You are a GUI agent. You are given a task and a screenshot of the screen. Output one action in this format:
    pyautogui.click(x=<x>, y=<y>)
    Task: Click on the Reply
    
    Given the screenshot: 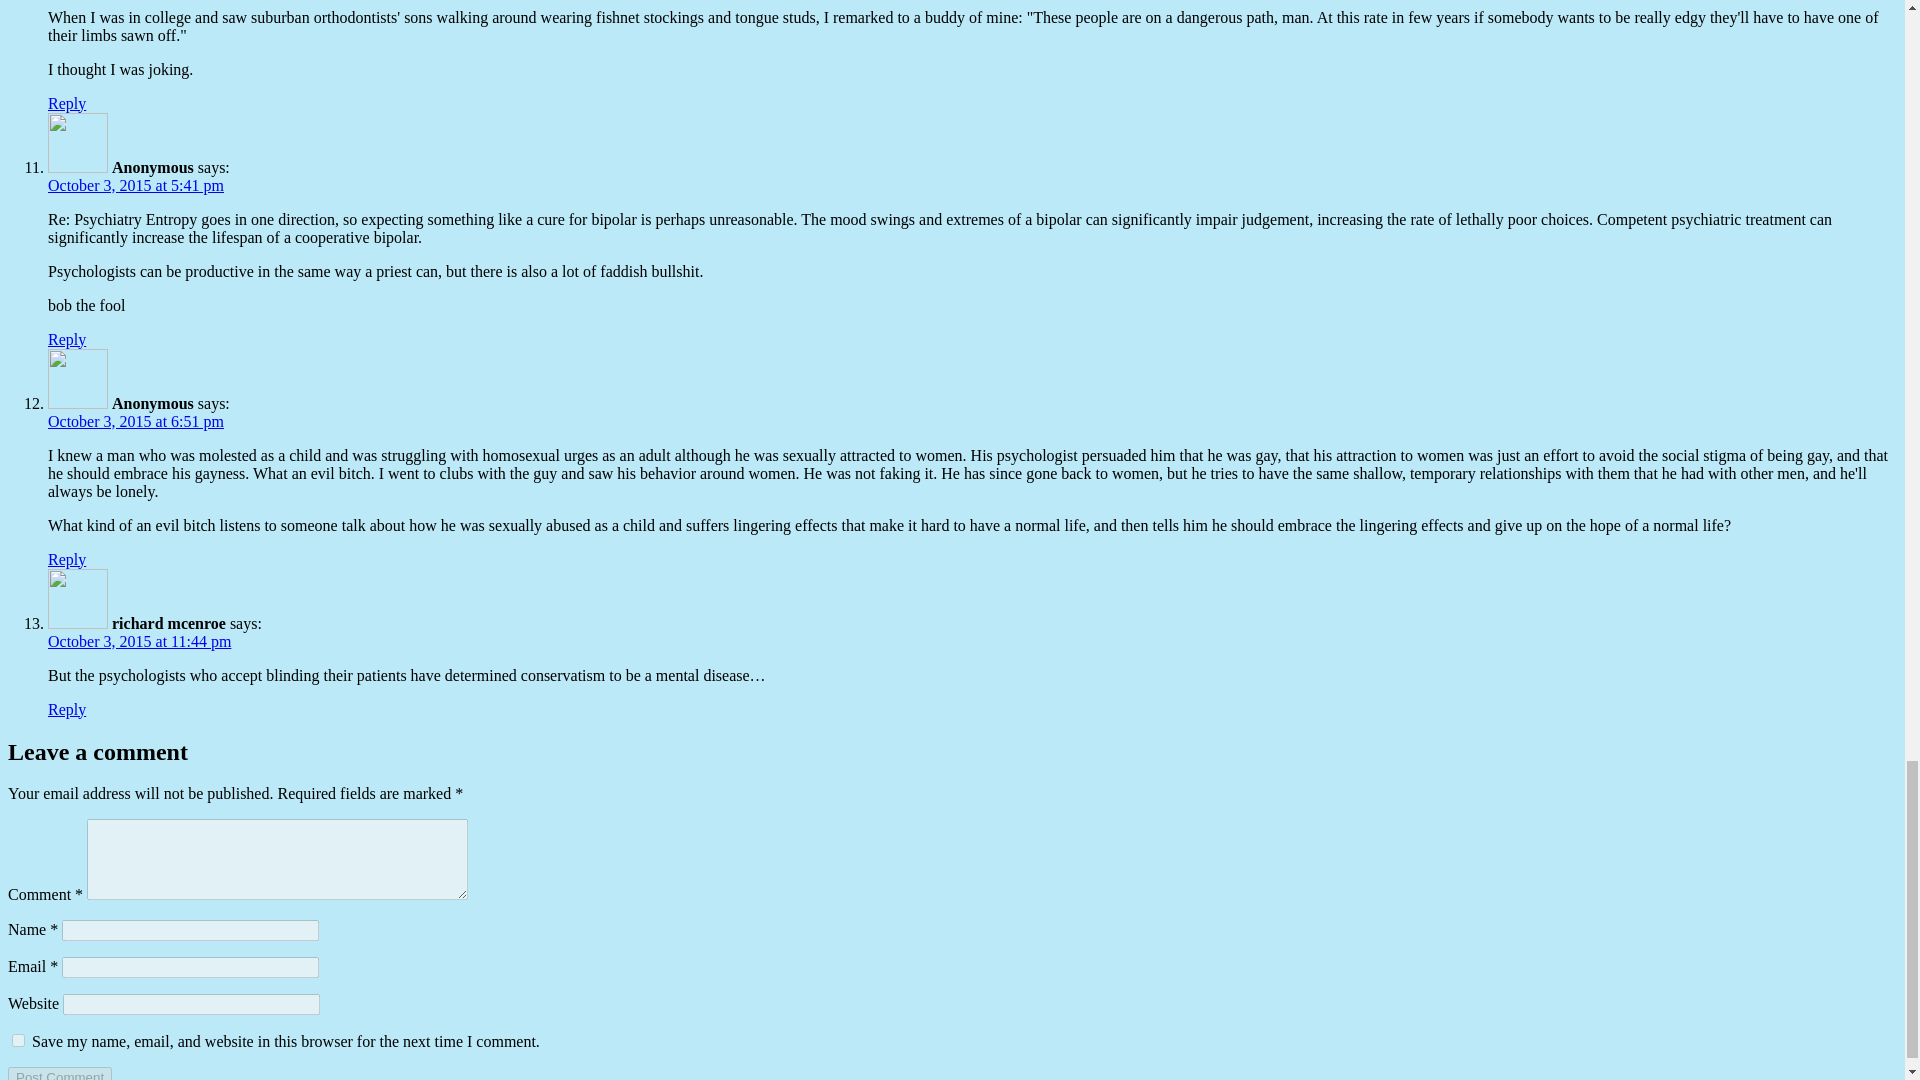 What is the action you would take?
    pyautogui.click(x=67, y=104)
    